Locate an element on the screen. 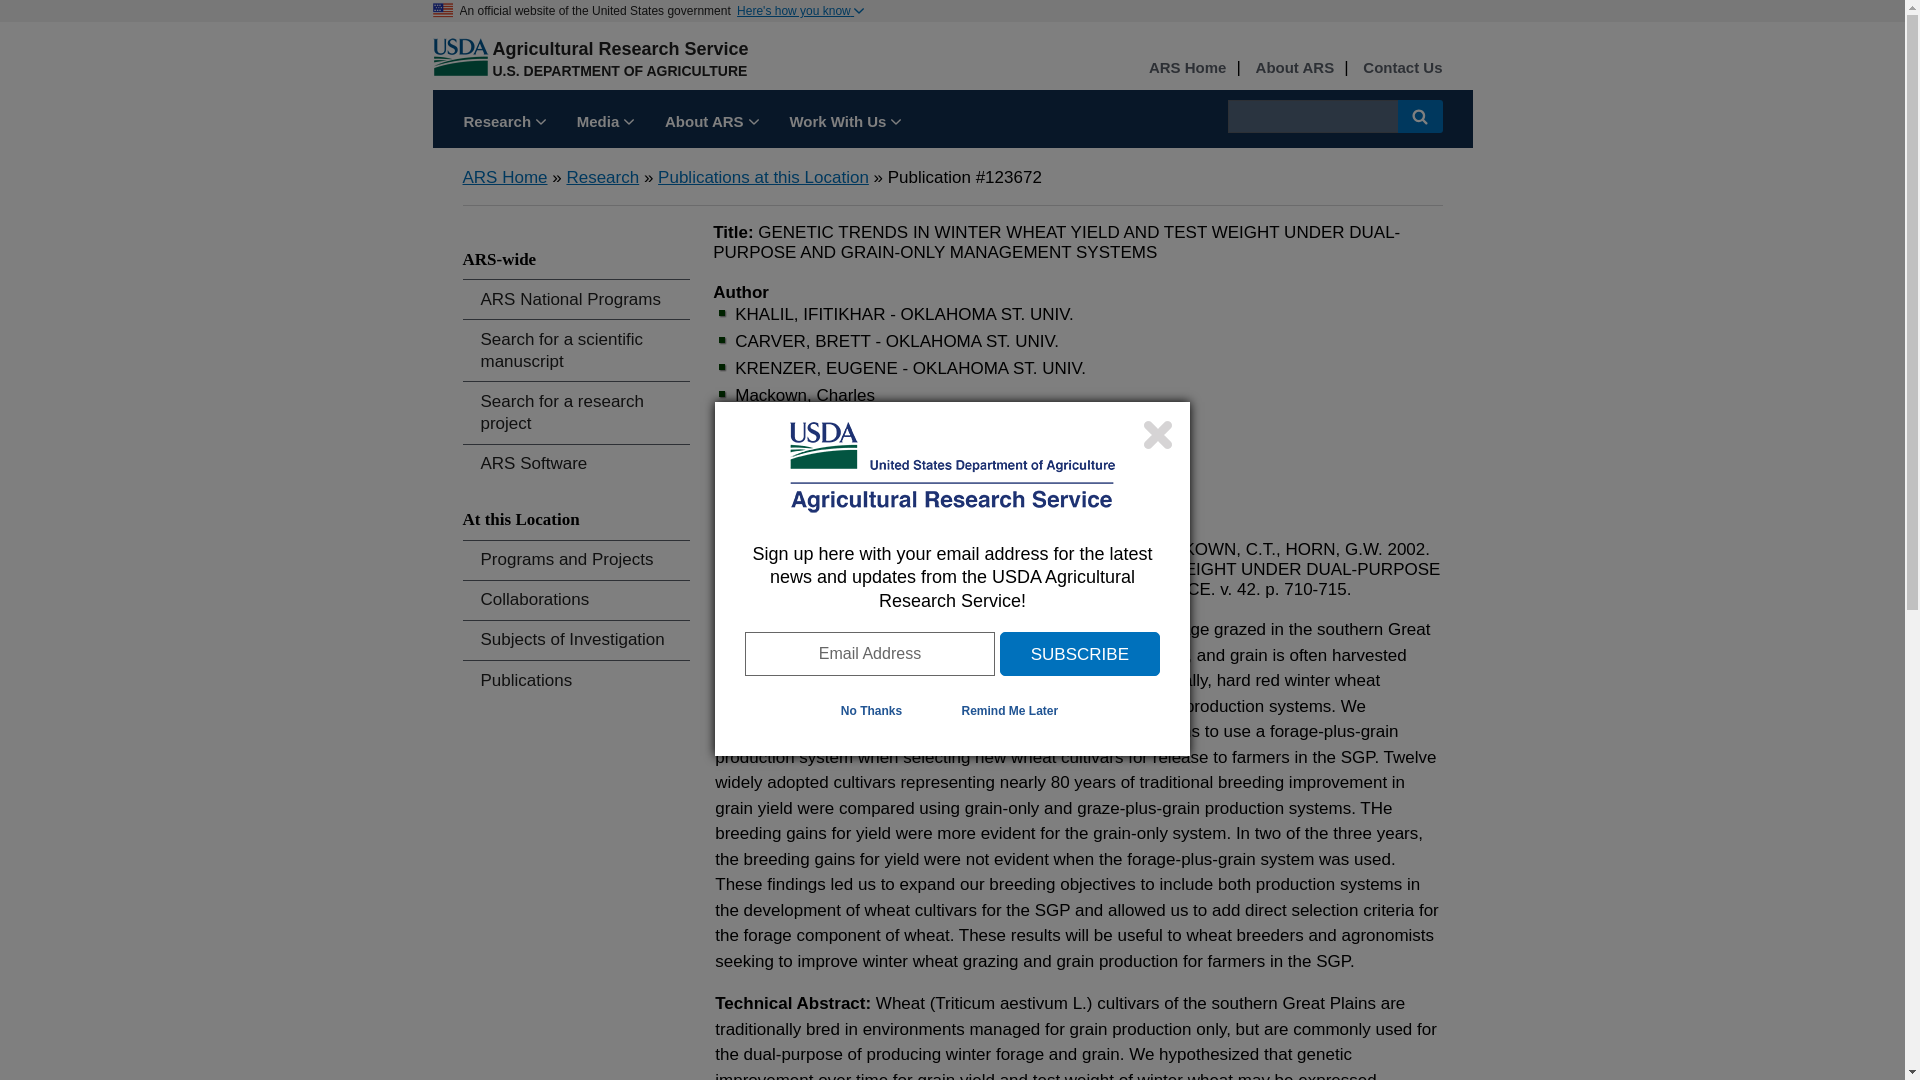  Work With Us is located at coordinates (844, 124).